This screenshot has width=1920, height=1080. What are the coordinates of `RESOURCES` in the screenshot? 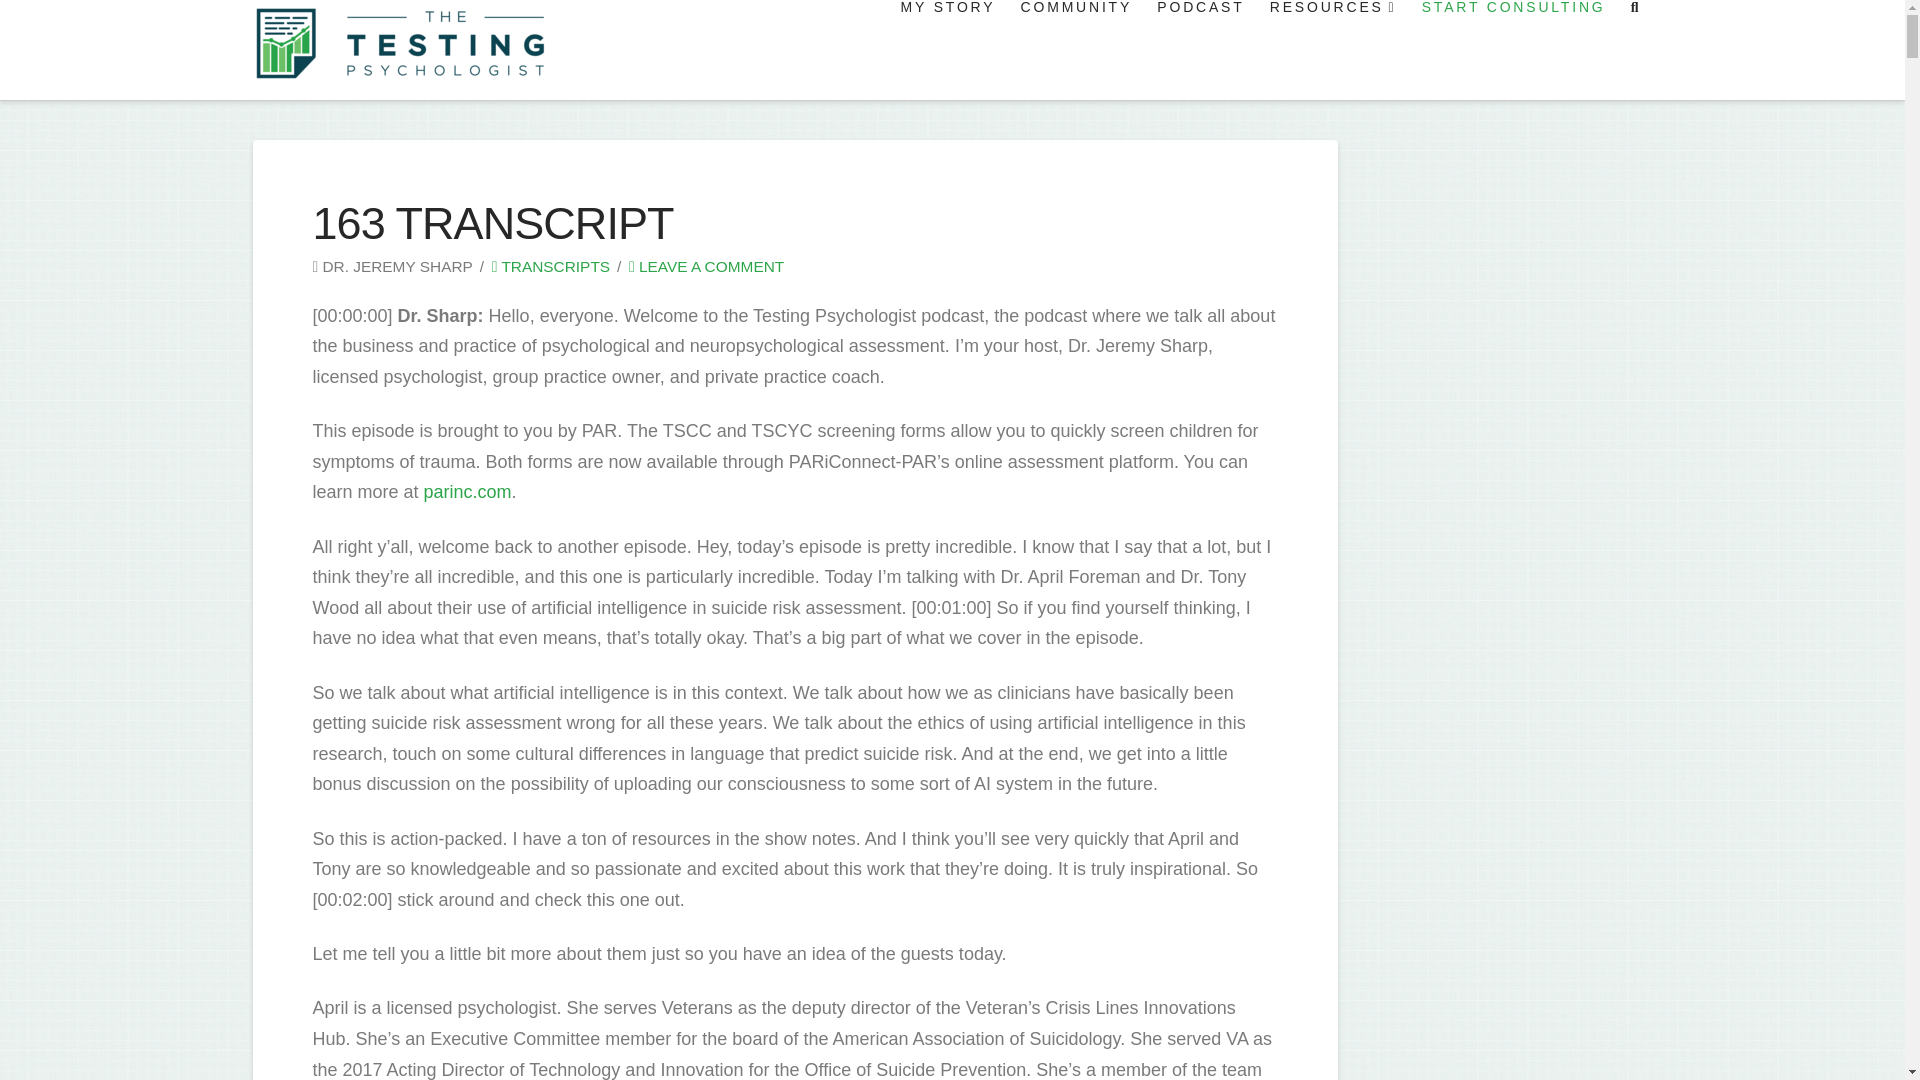 It's located at (1331, 50).